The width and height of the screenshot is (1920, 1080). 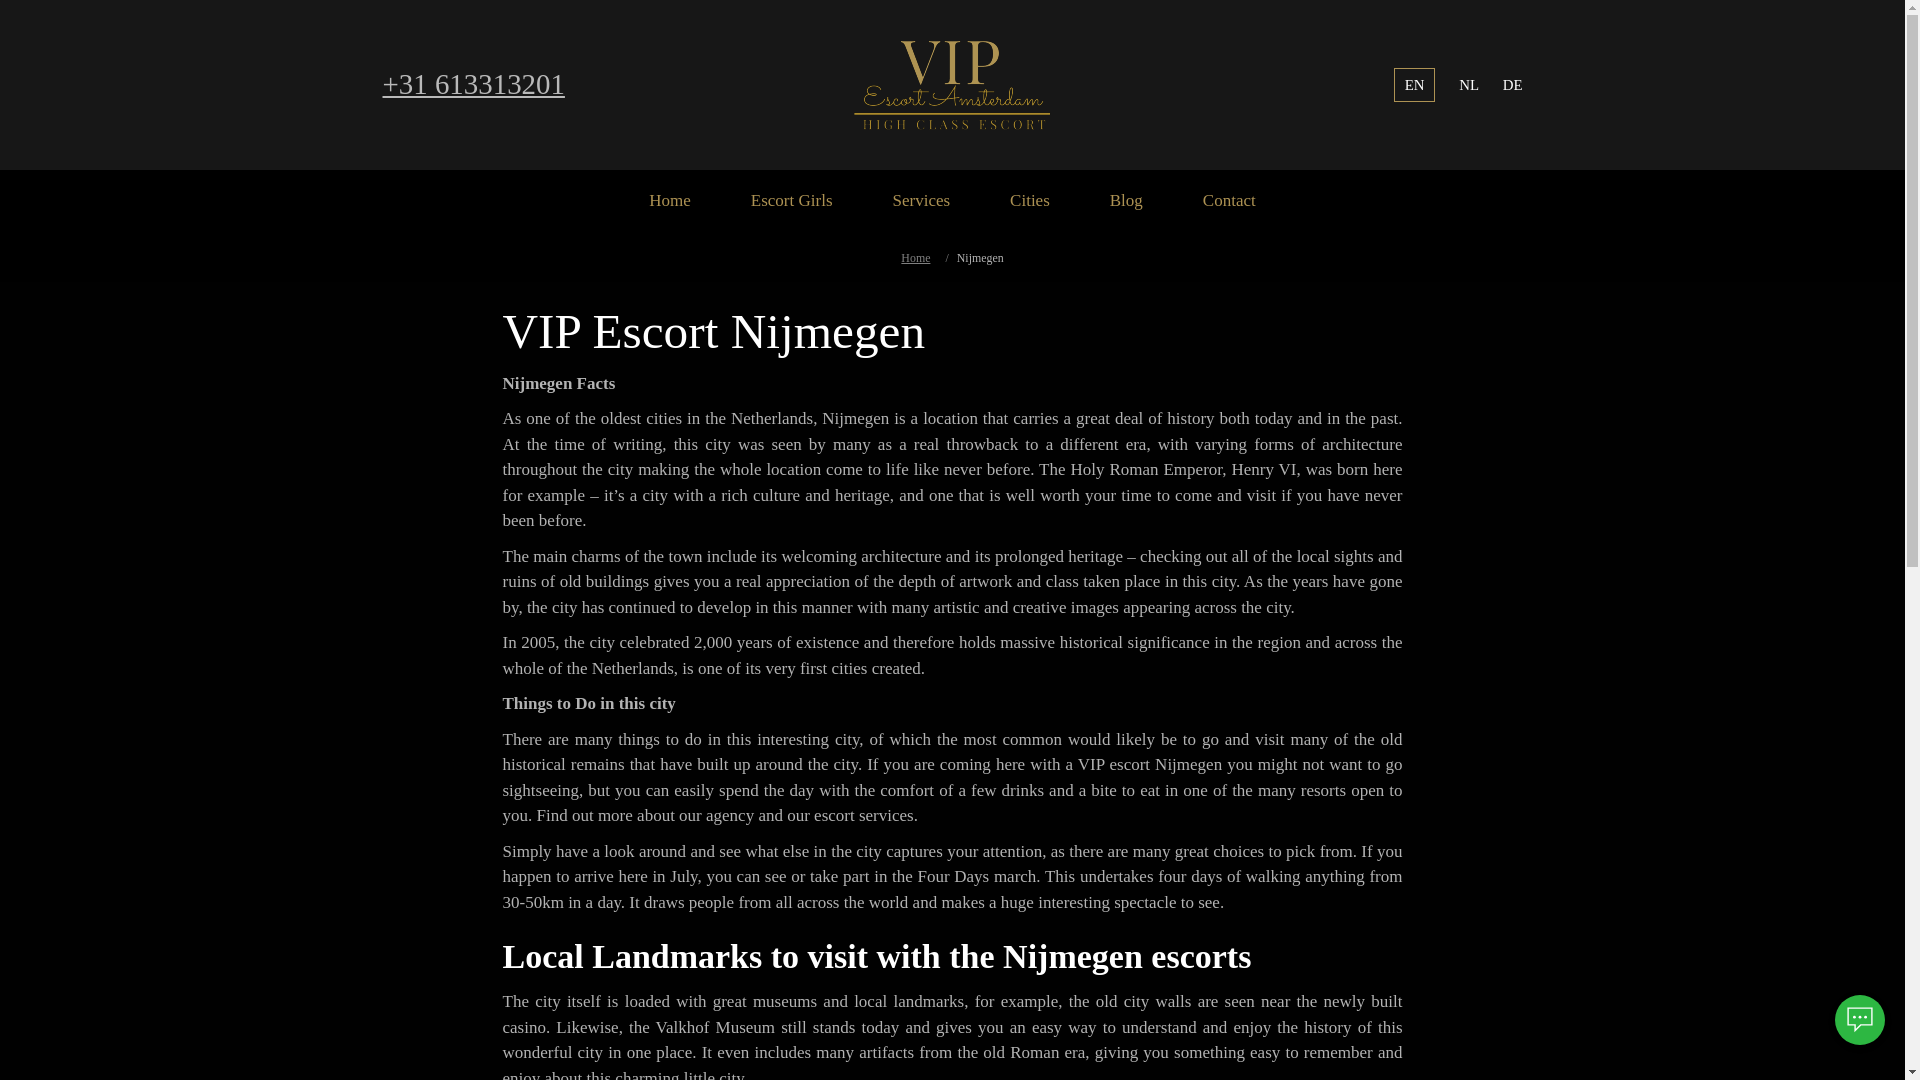 I want to click on NL, so click(x=1468, y=84).